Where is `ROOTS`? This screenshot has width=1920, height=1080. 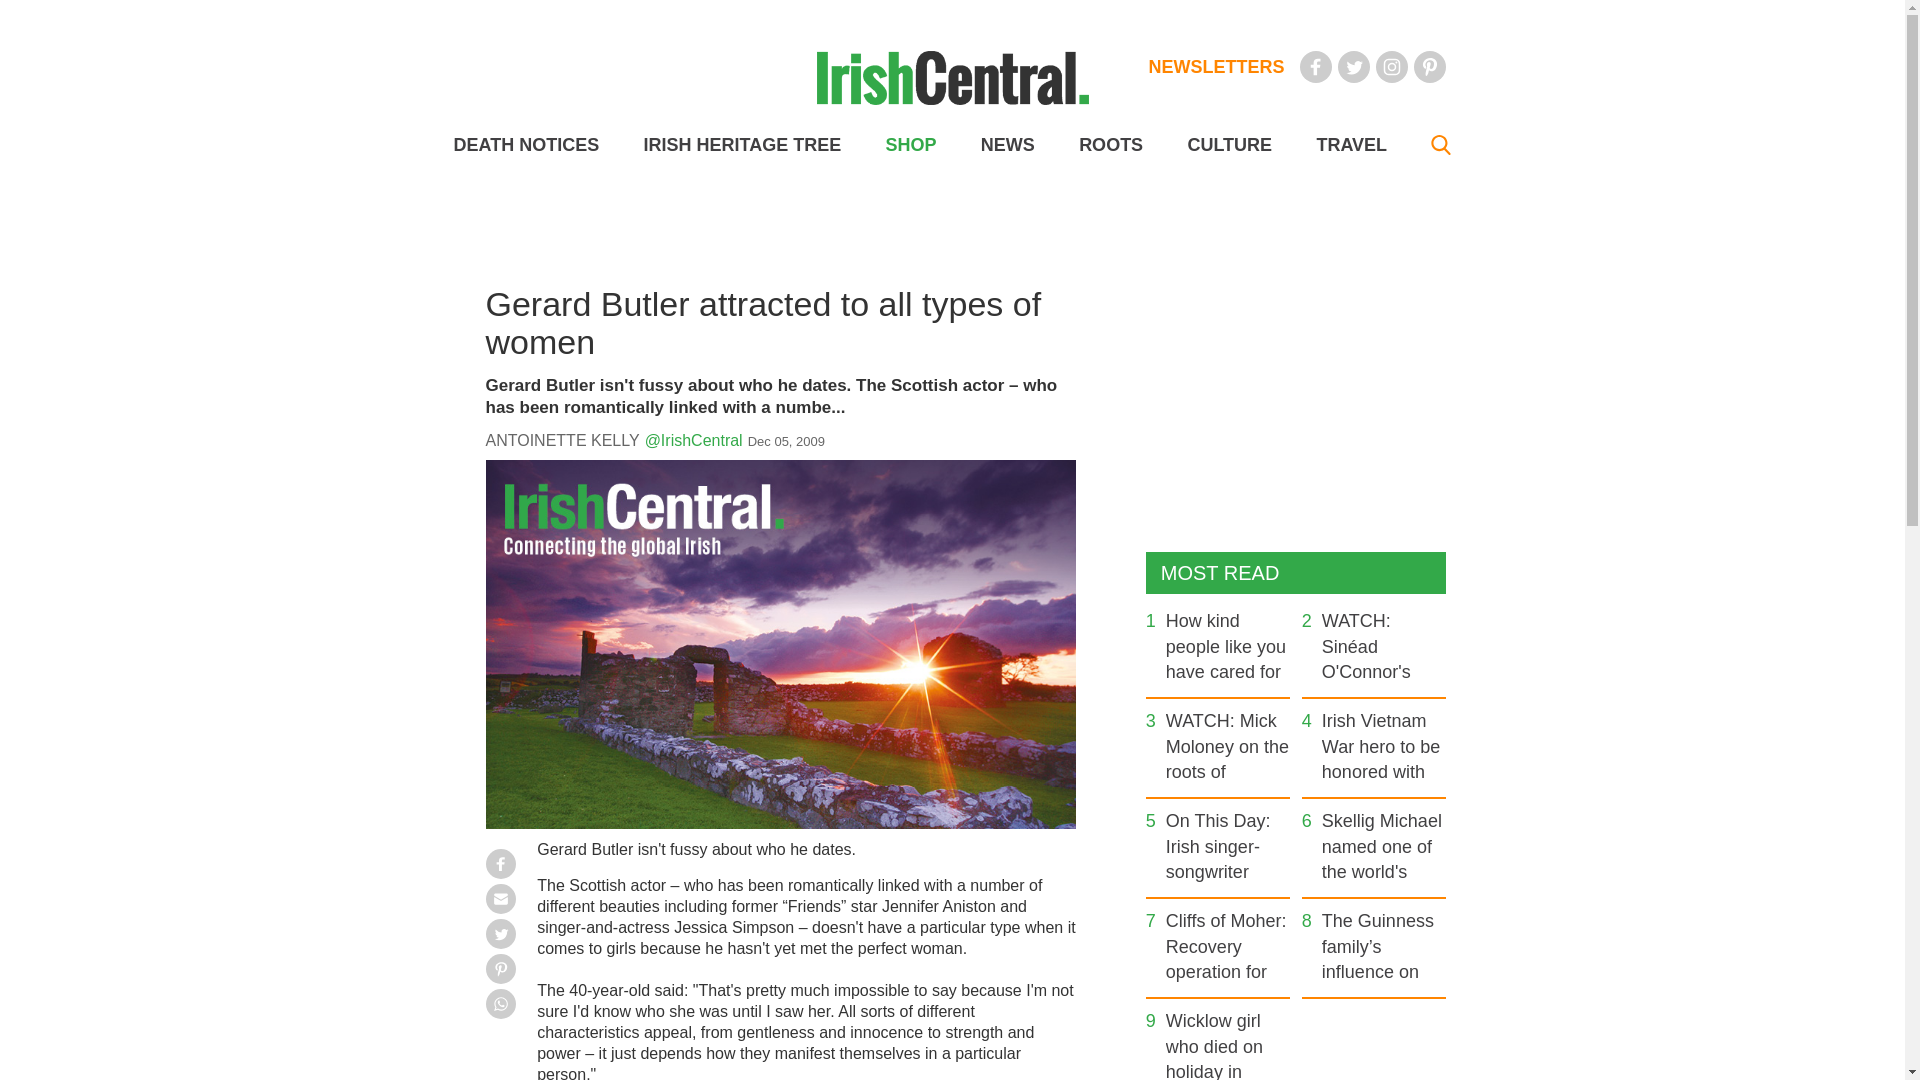
ROOTS is located at coordinates (1110, 145).